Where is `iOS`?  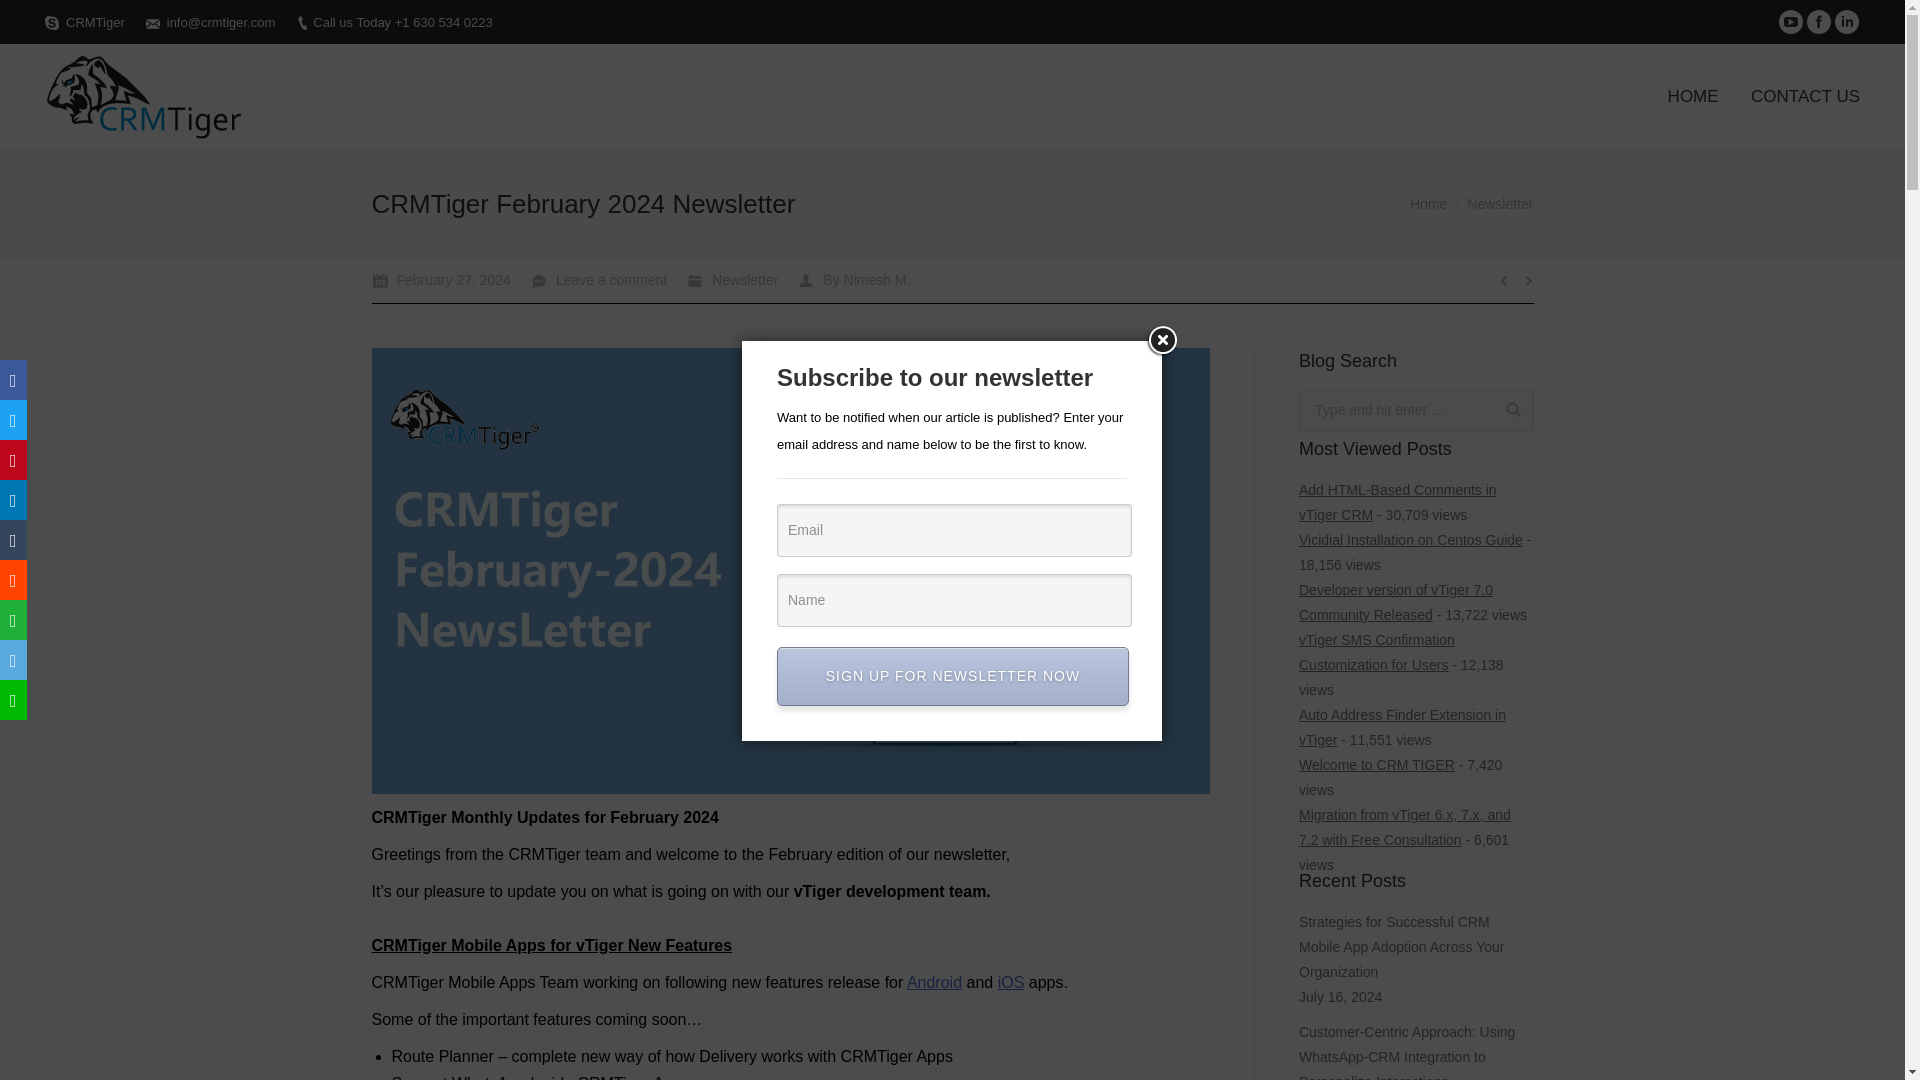
iOS is located at coordinates (1012, 982).